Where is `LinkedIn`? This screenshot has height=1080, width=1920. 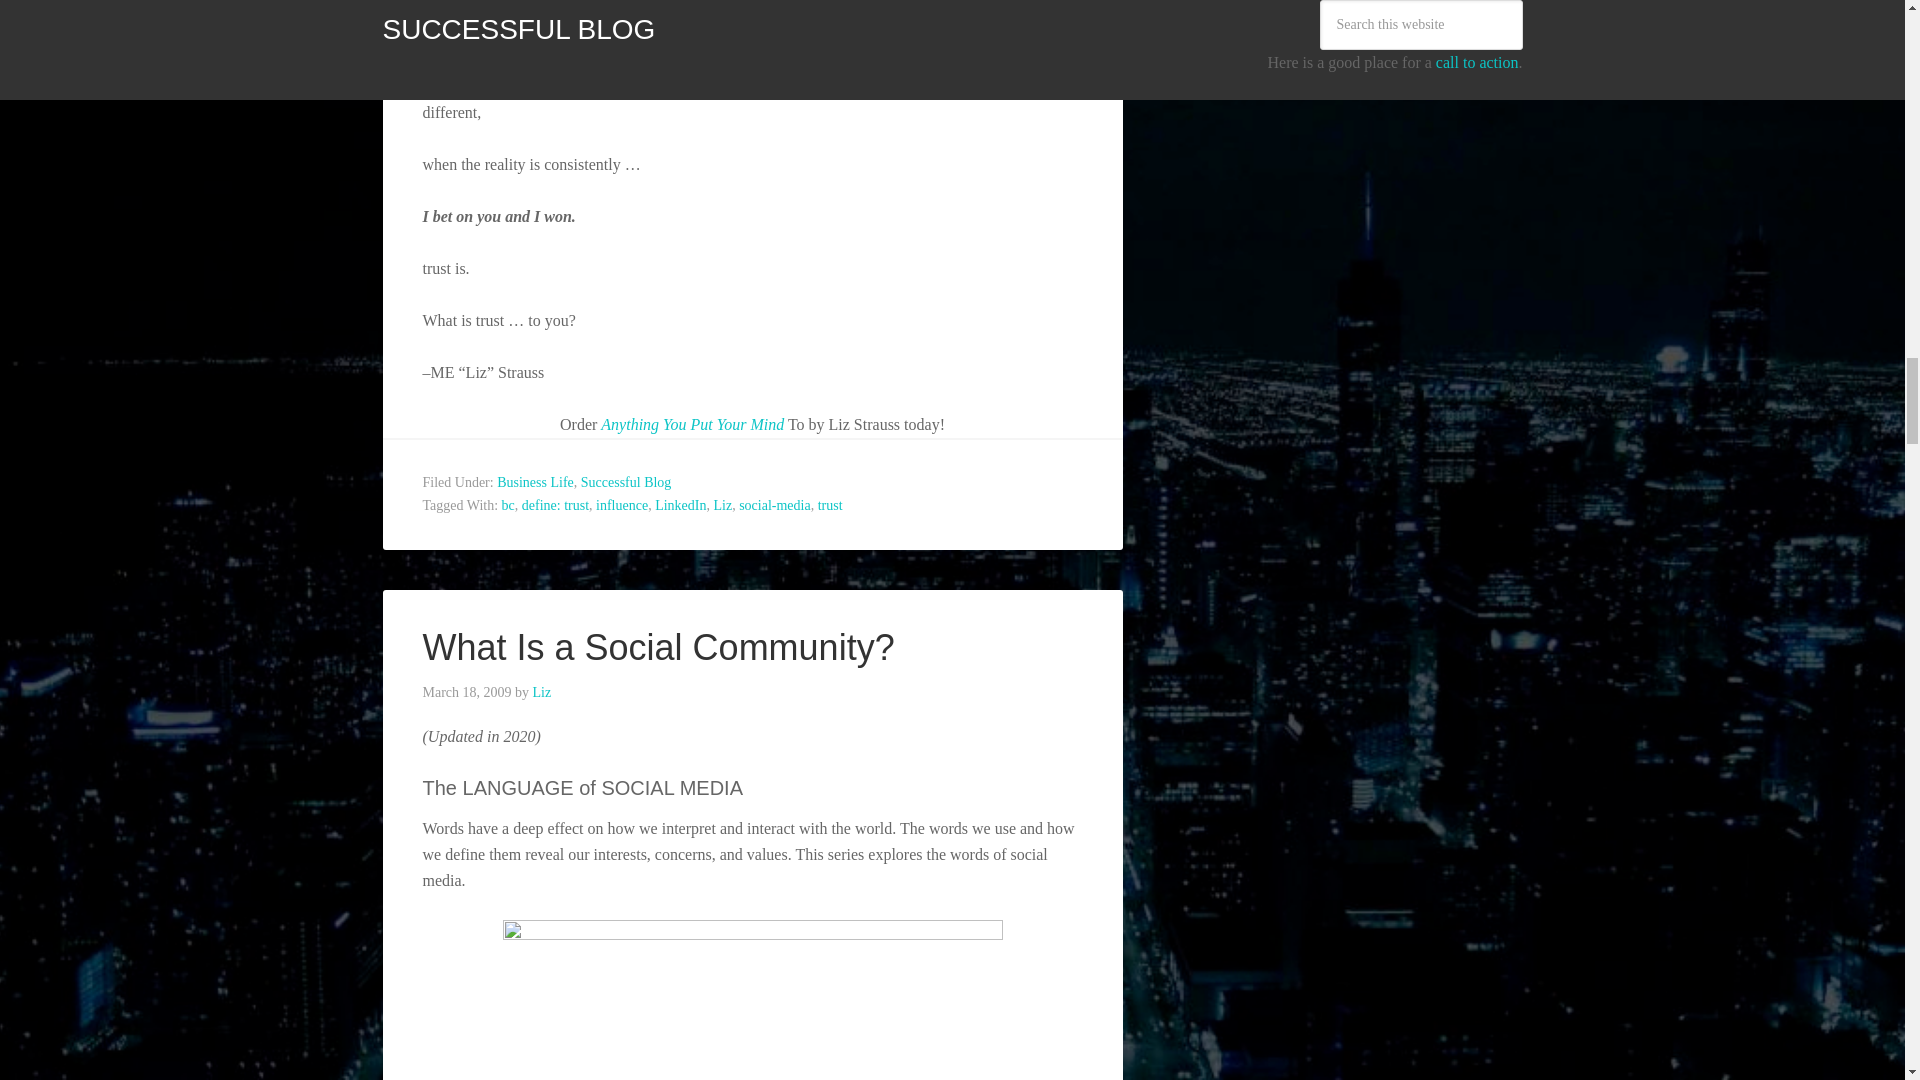 LinkedIn is located at coordinates (680, 505).